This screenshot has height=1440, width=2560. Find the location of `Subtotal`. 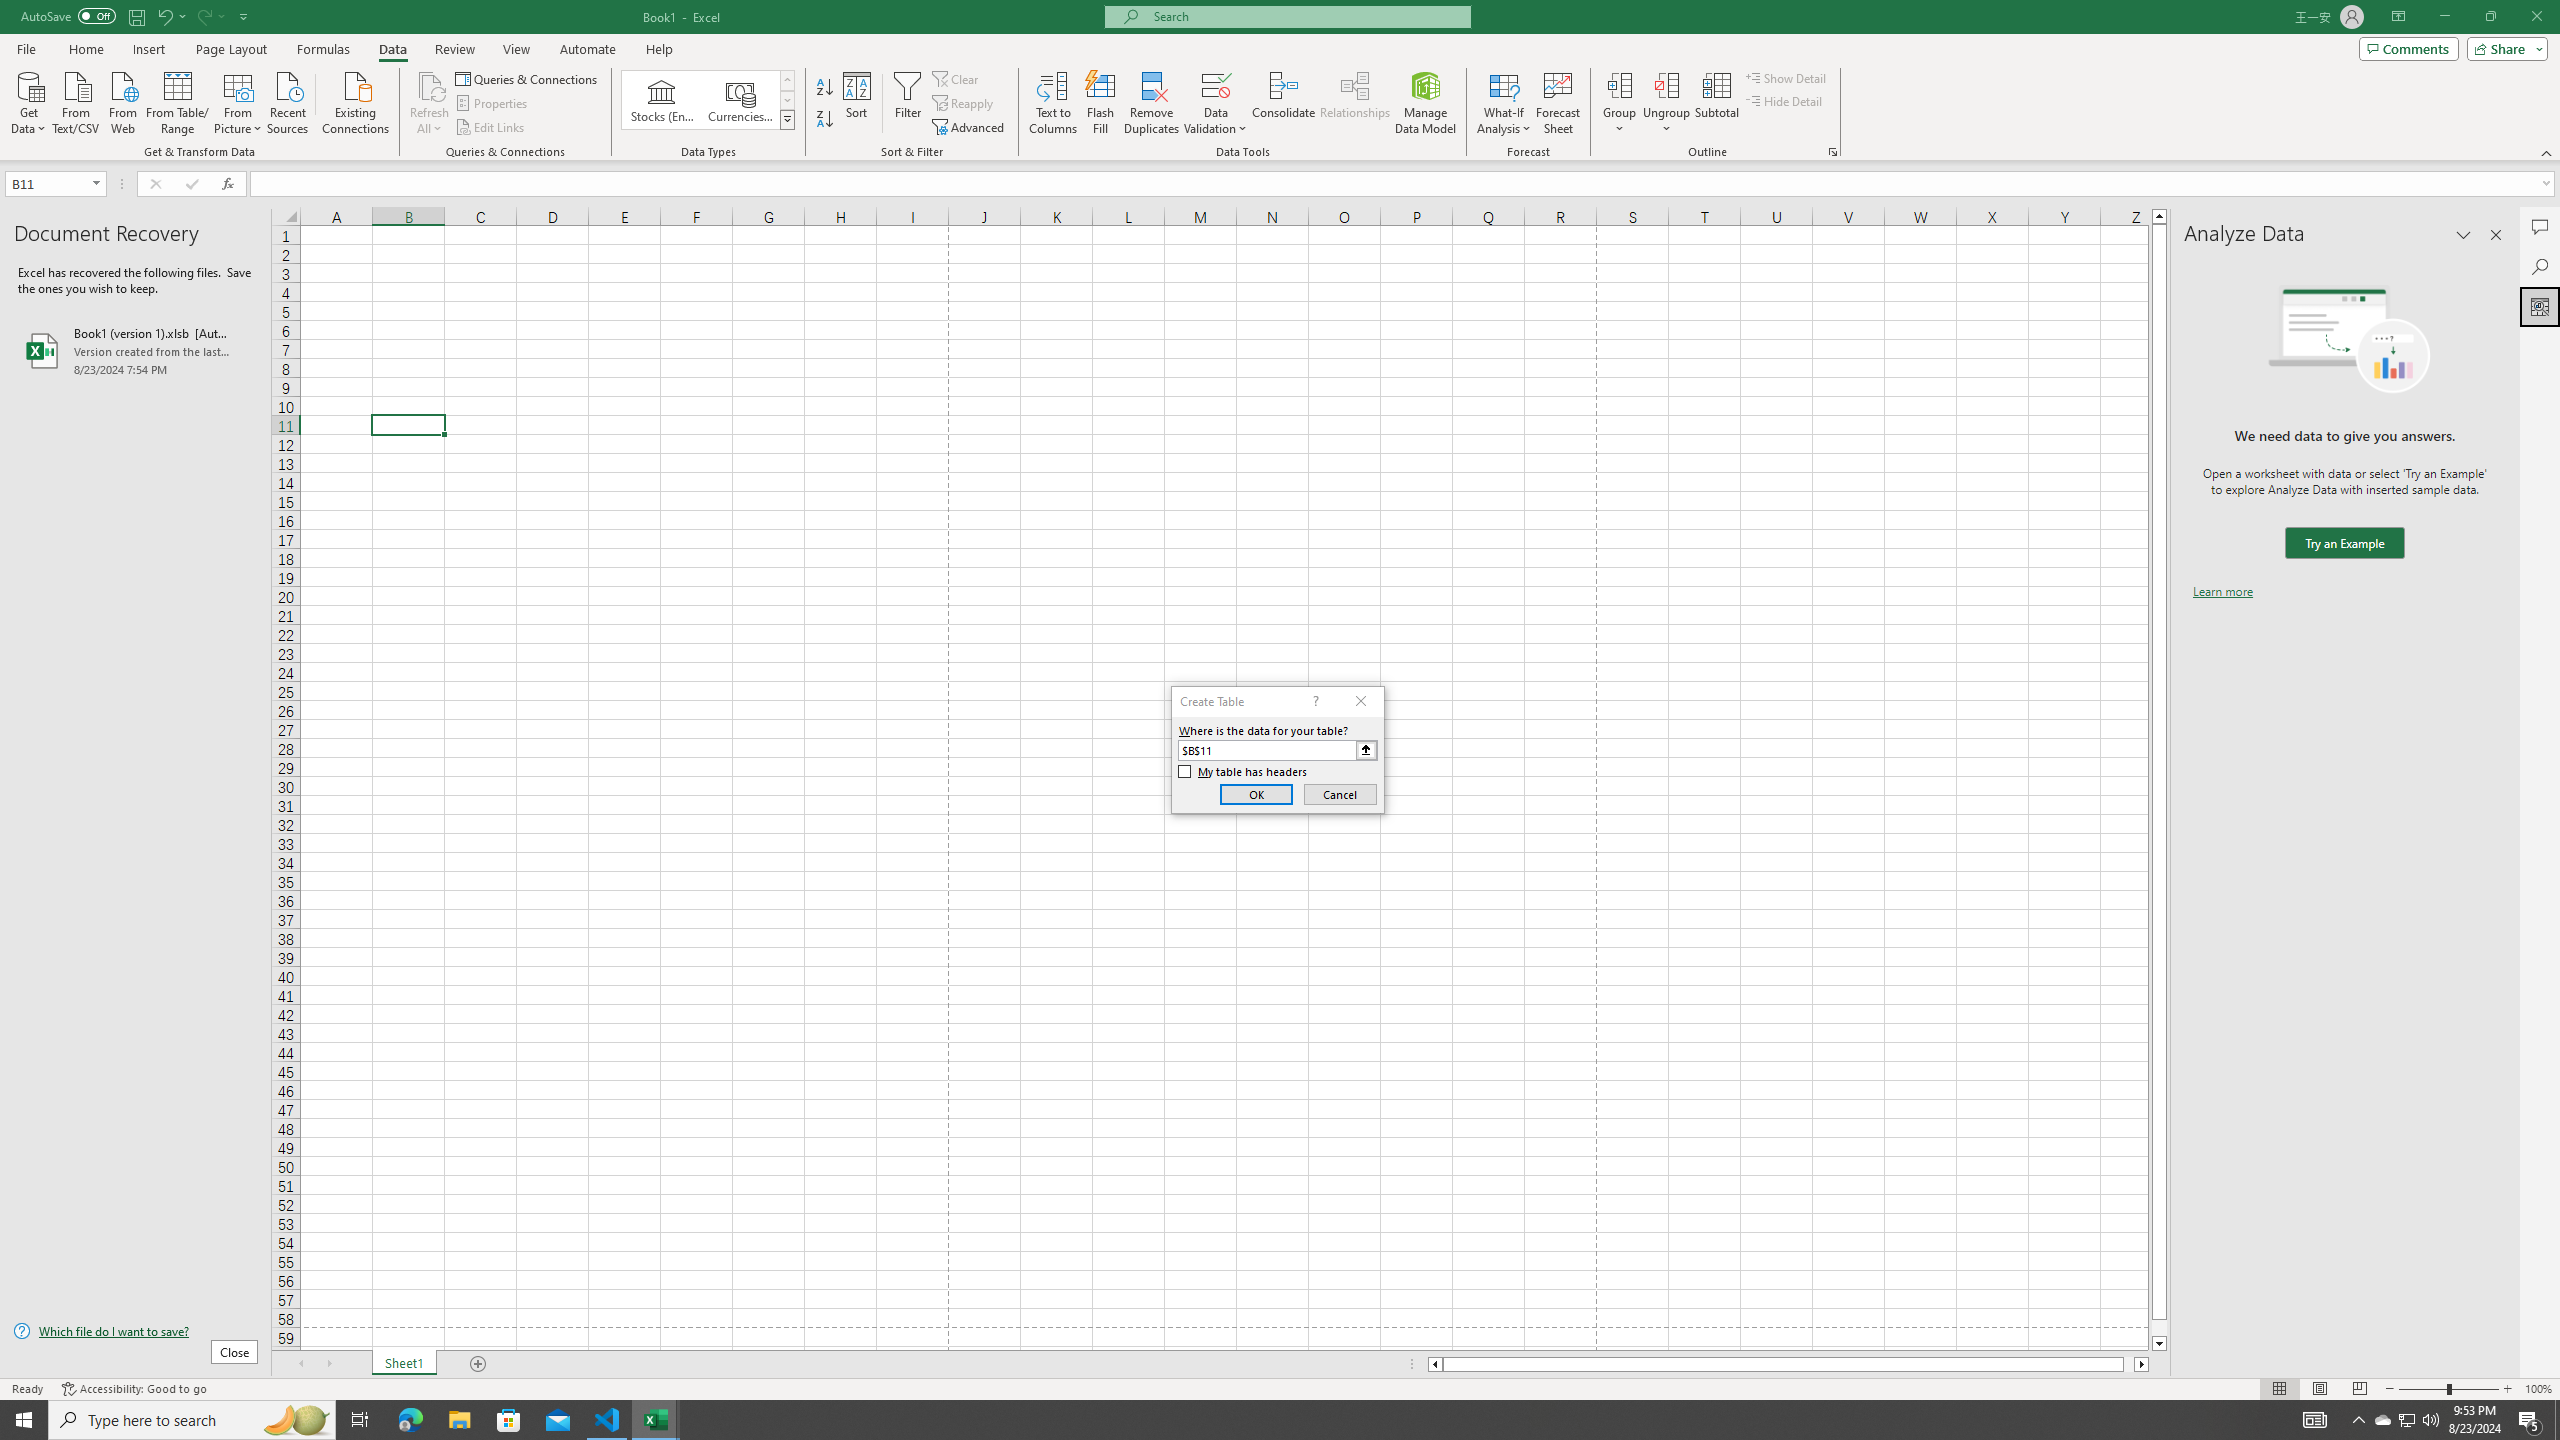

Subtotal is located at coordinates (1716, 103).